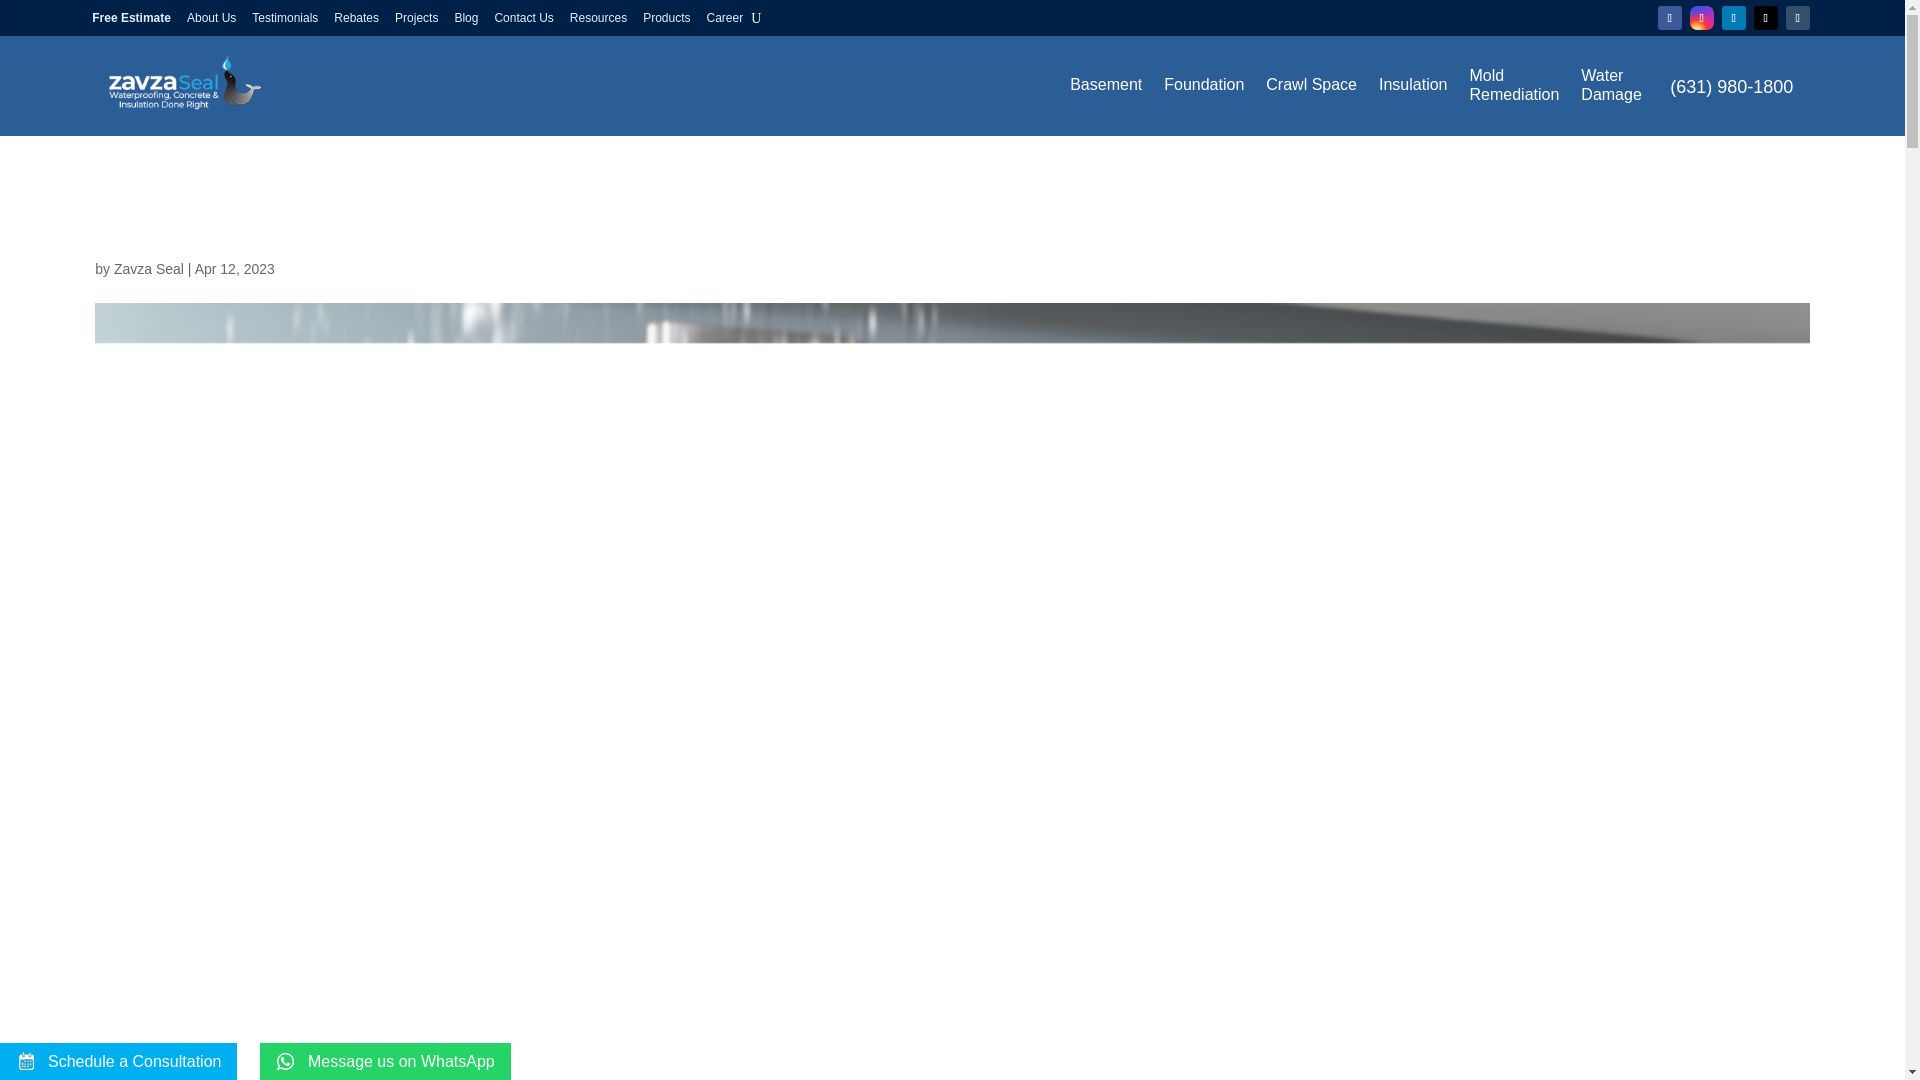 This screenshot has height=1080, width=1920. I want to click on Projects, so click(416, 18).